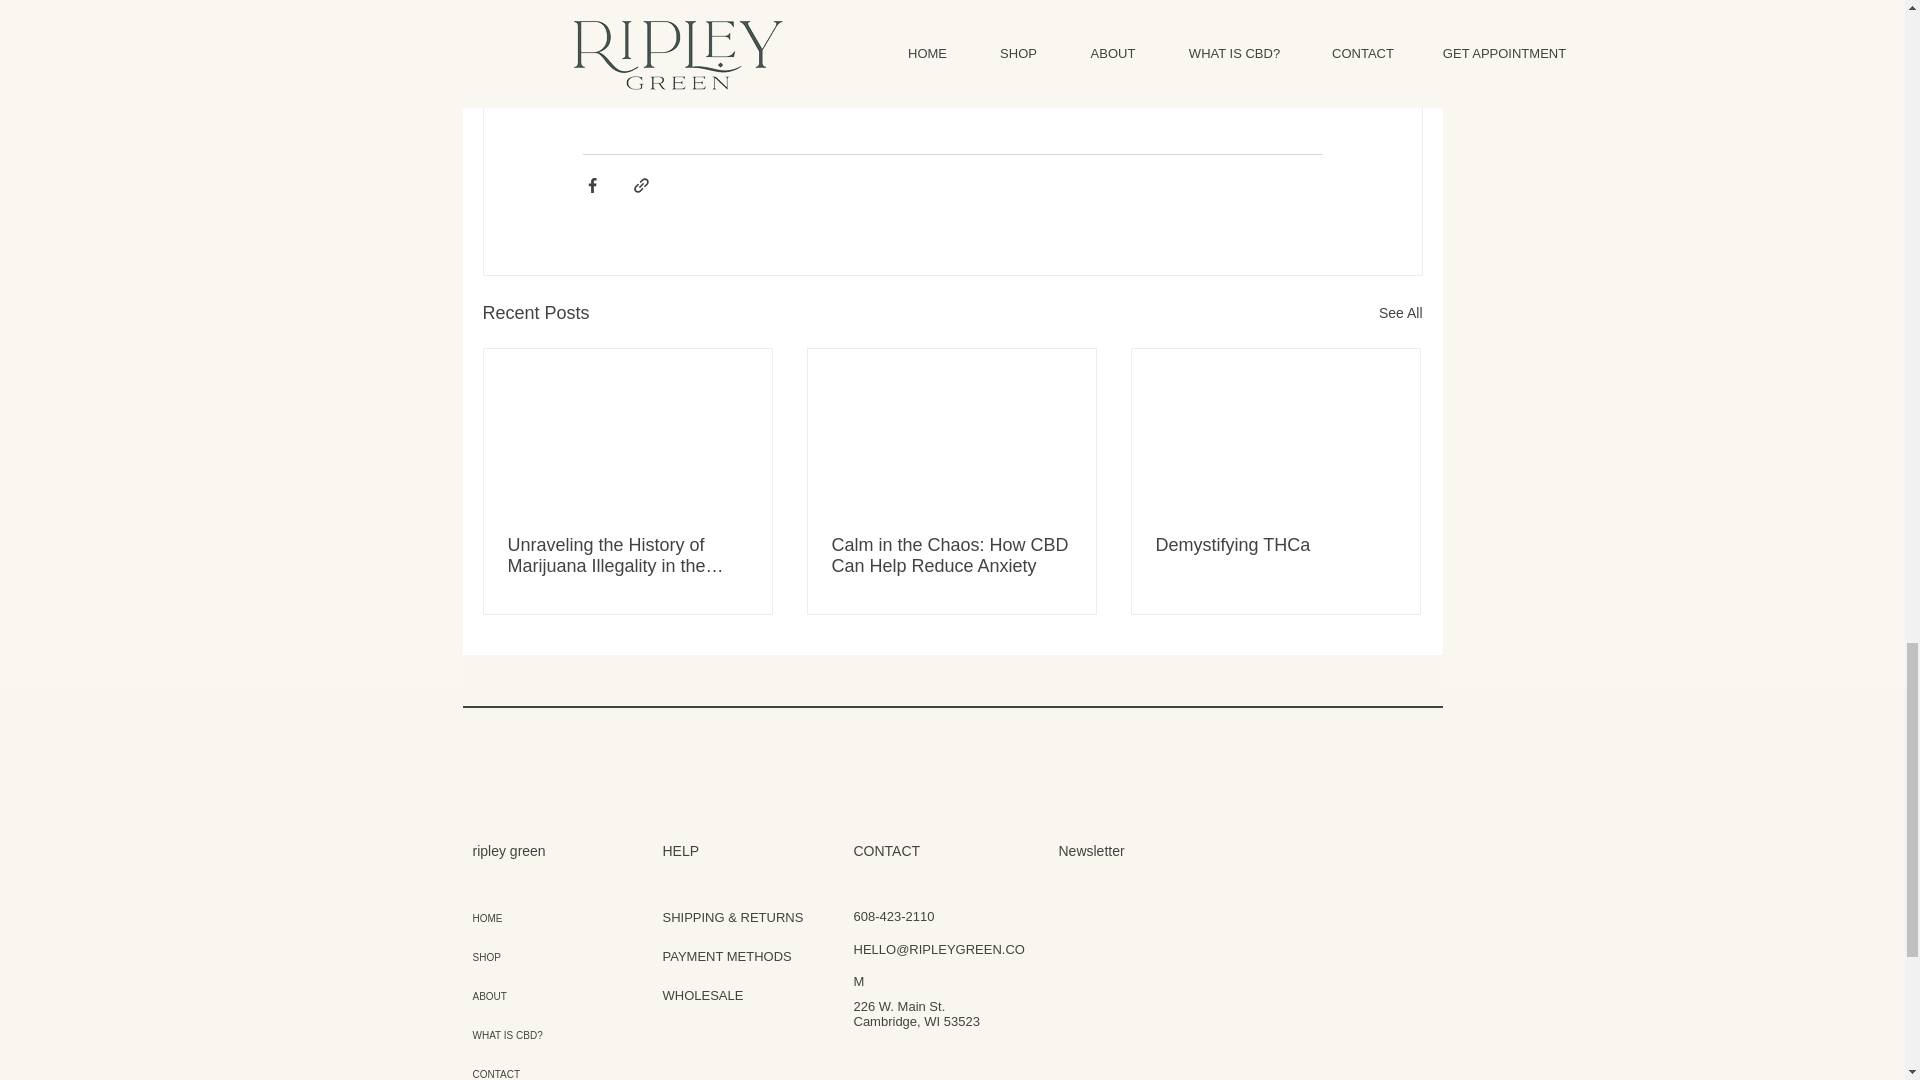  I want to click on HOME, so click(526, 918).